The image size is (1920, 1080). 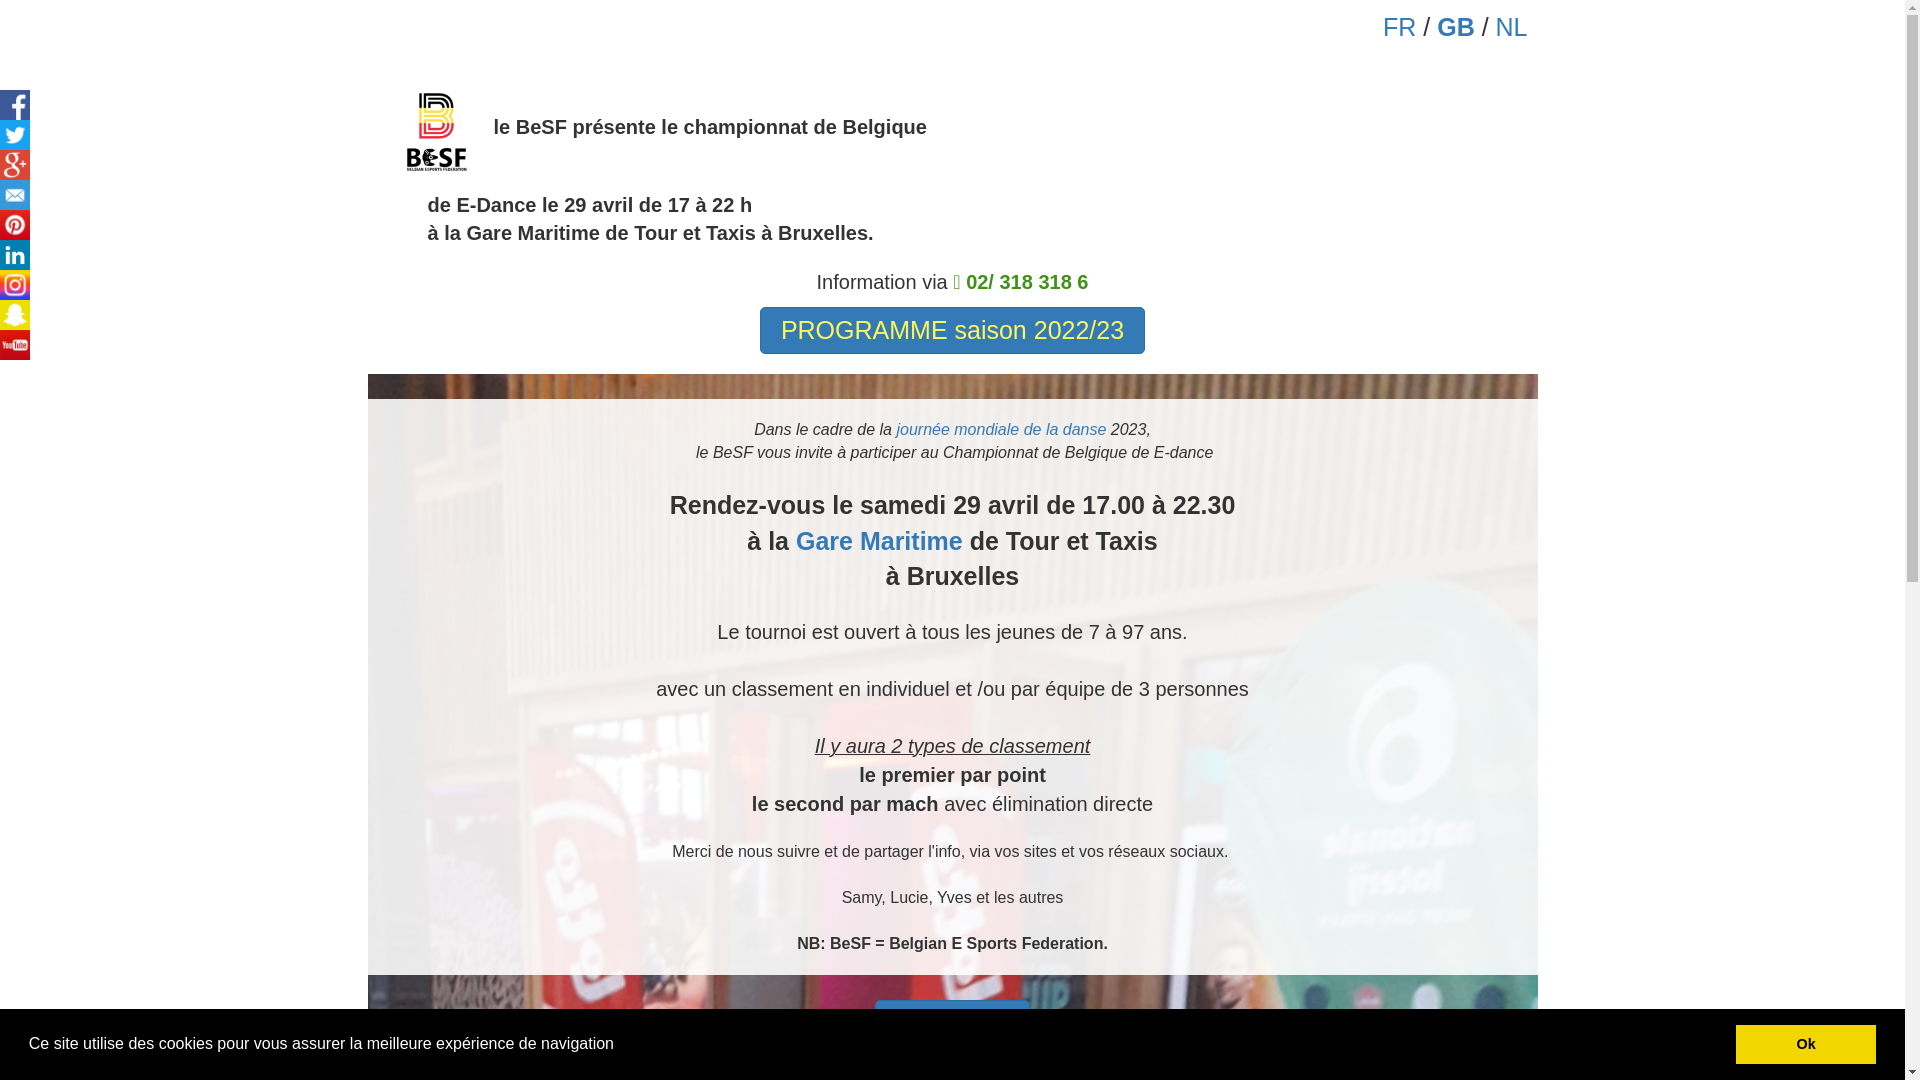 I want to click on FR, so click(x=1400, y=27).